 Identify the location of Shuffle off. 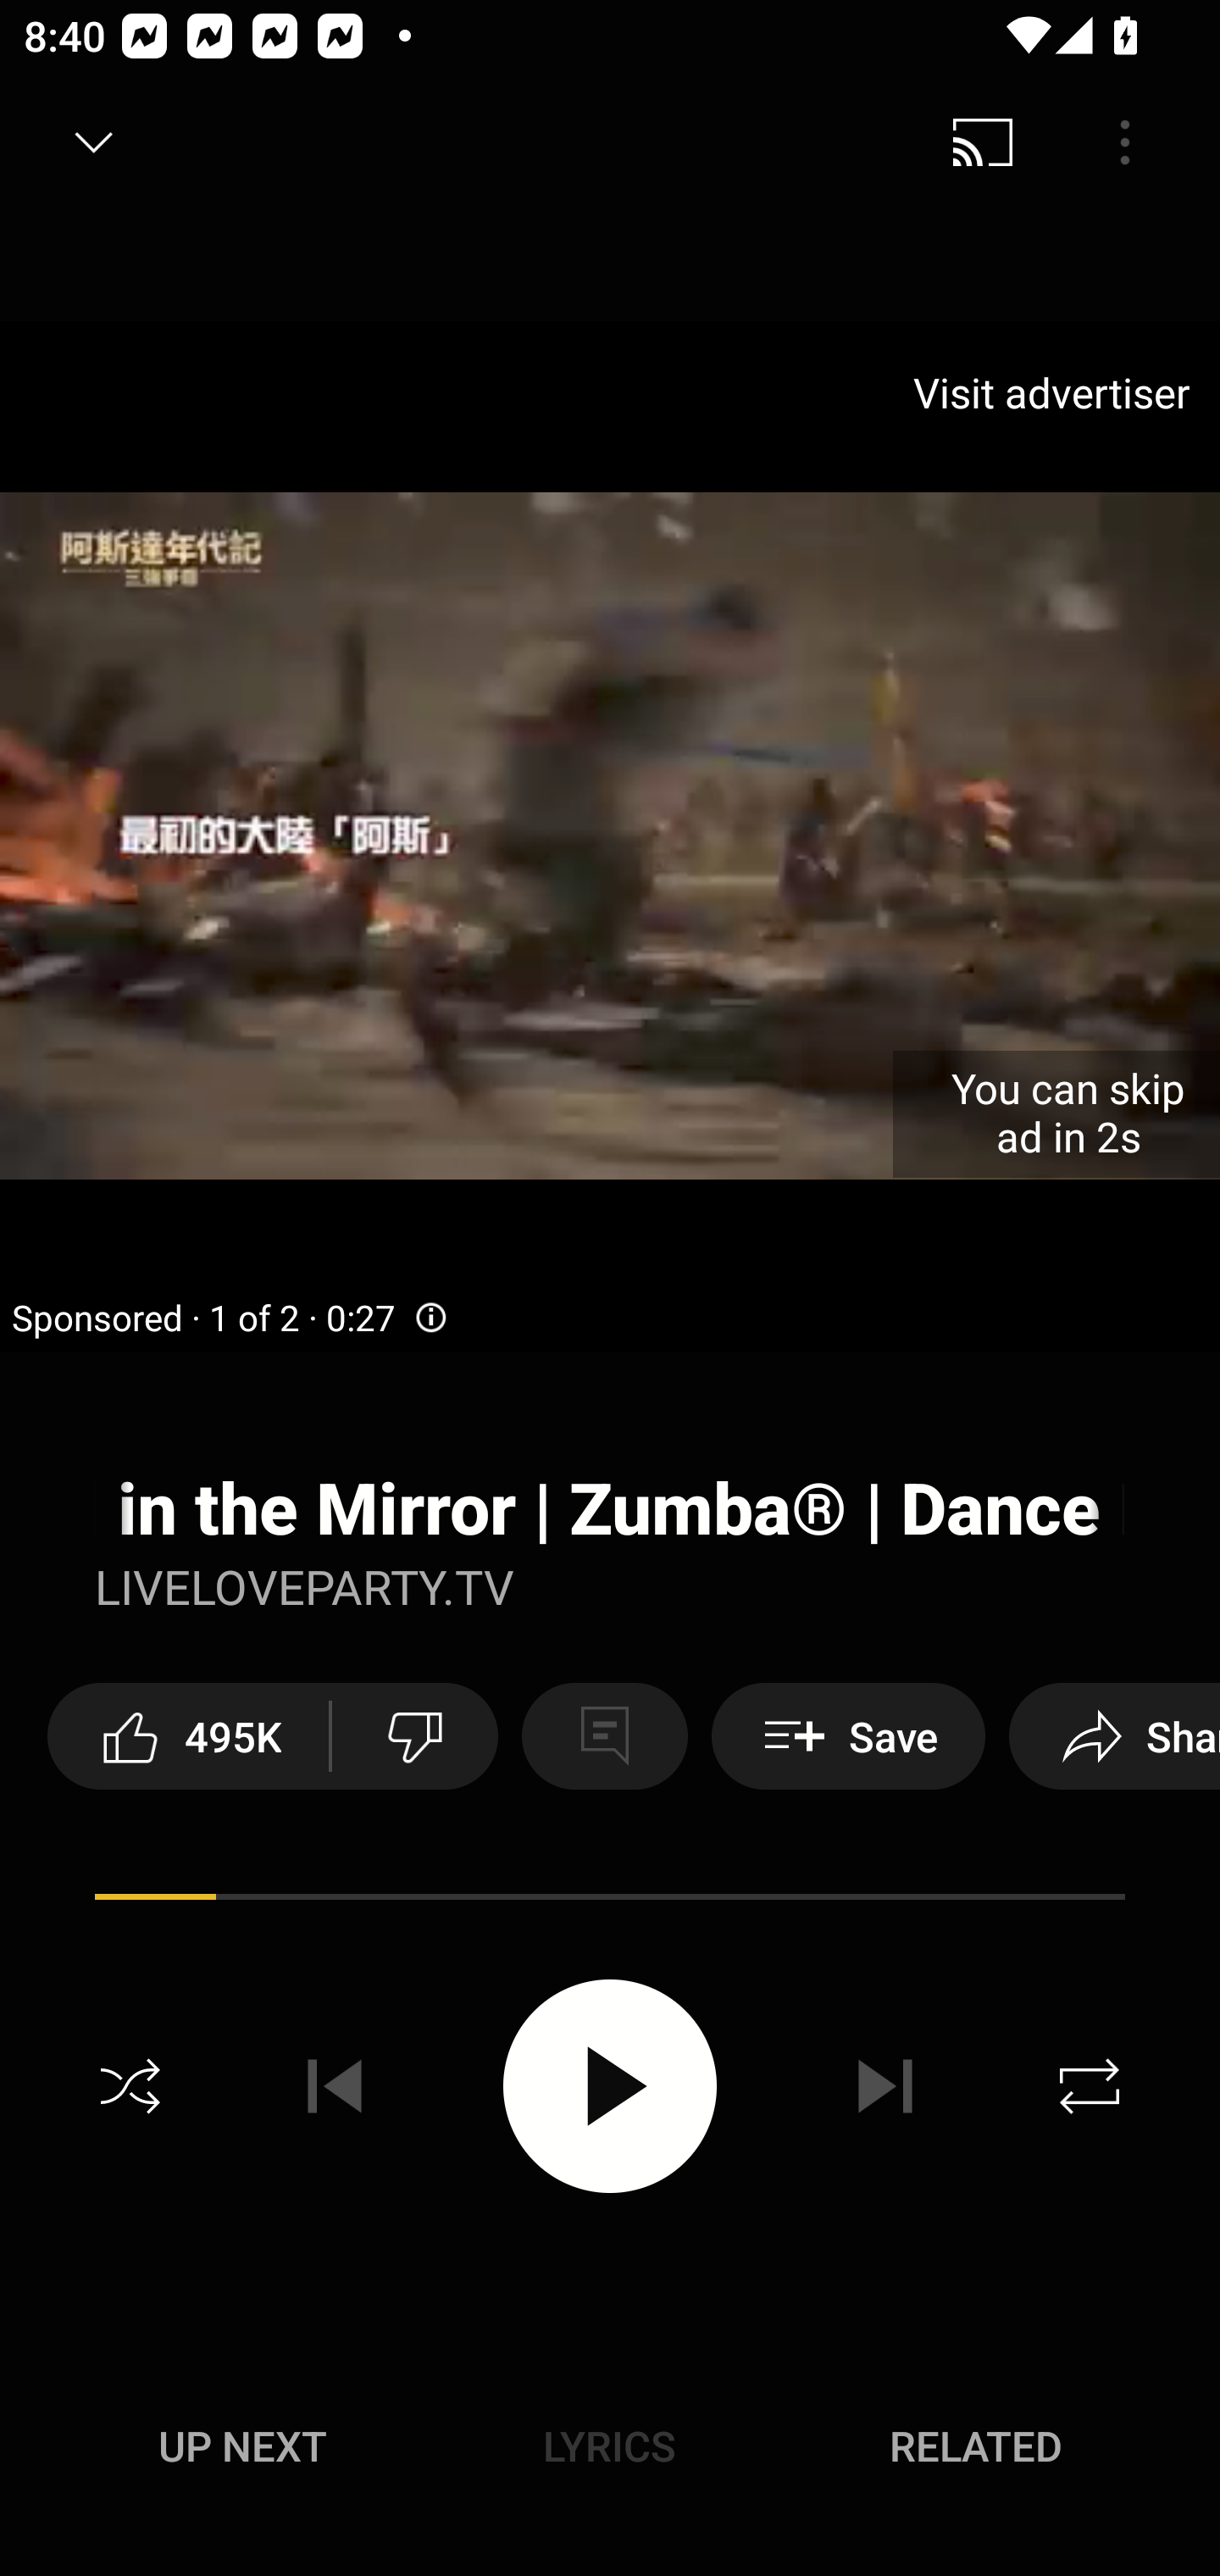
(130, 2086).